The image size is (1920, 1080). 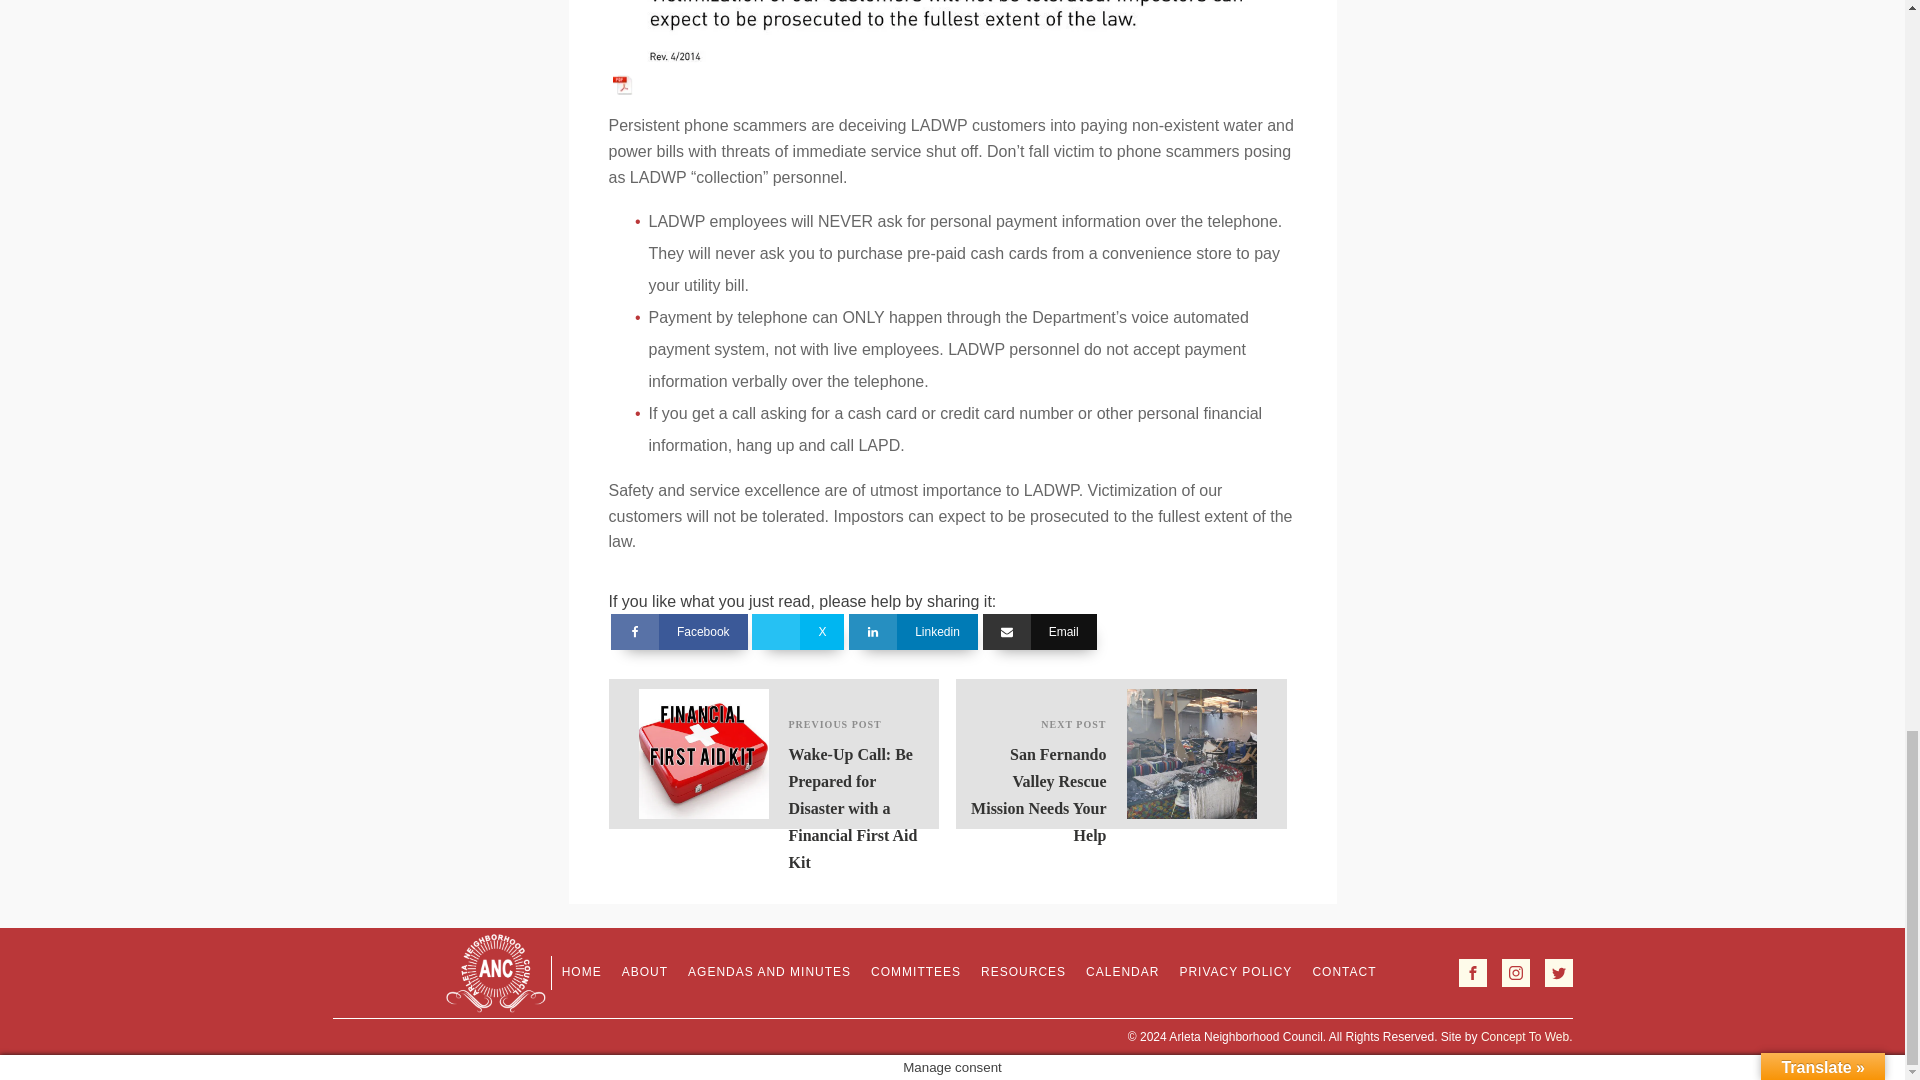 I want to click on Linkedin, so click(x=912, y=632).